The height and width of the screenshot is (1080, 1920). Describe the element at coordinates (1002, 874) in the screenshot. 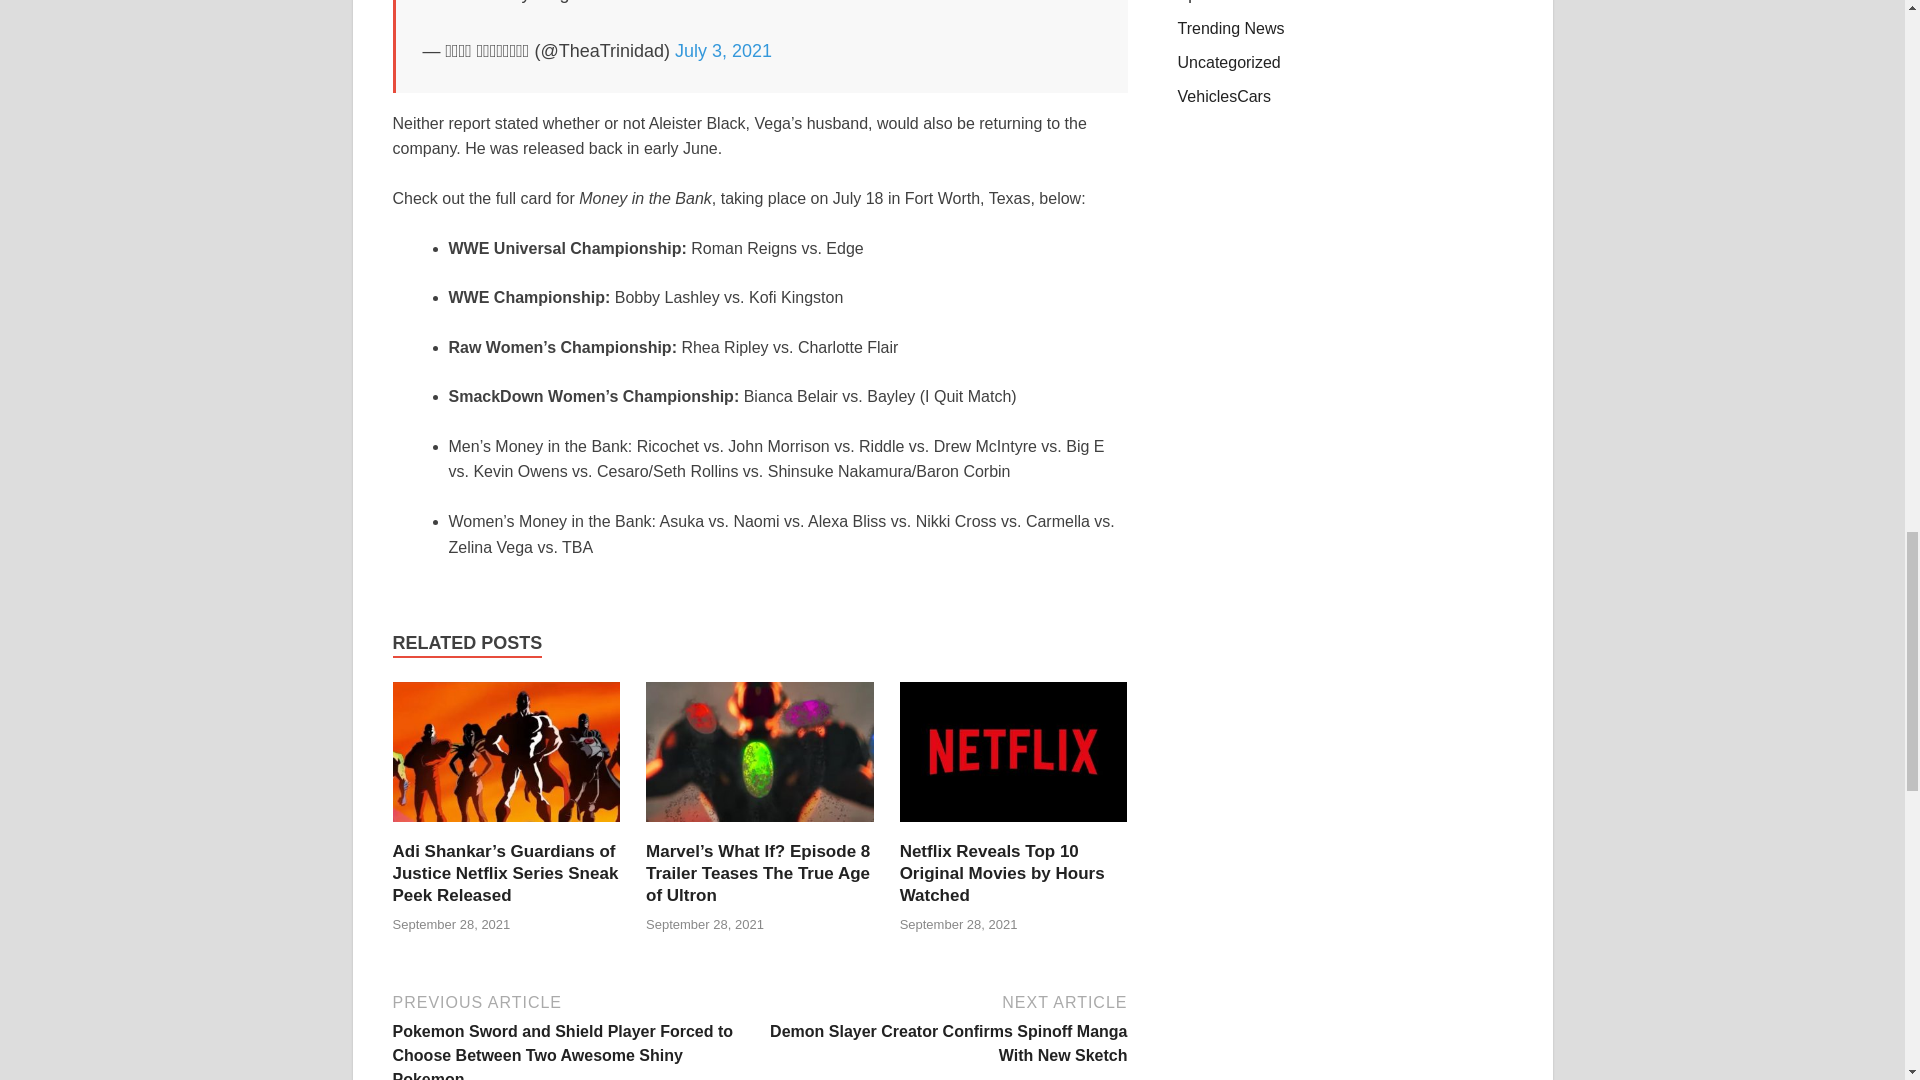

I see `Netflix Reveals Top 10 Original Movies by Hours Watched` at that location.